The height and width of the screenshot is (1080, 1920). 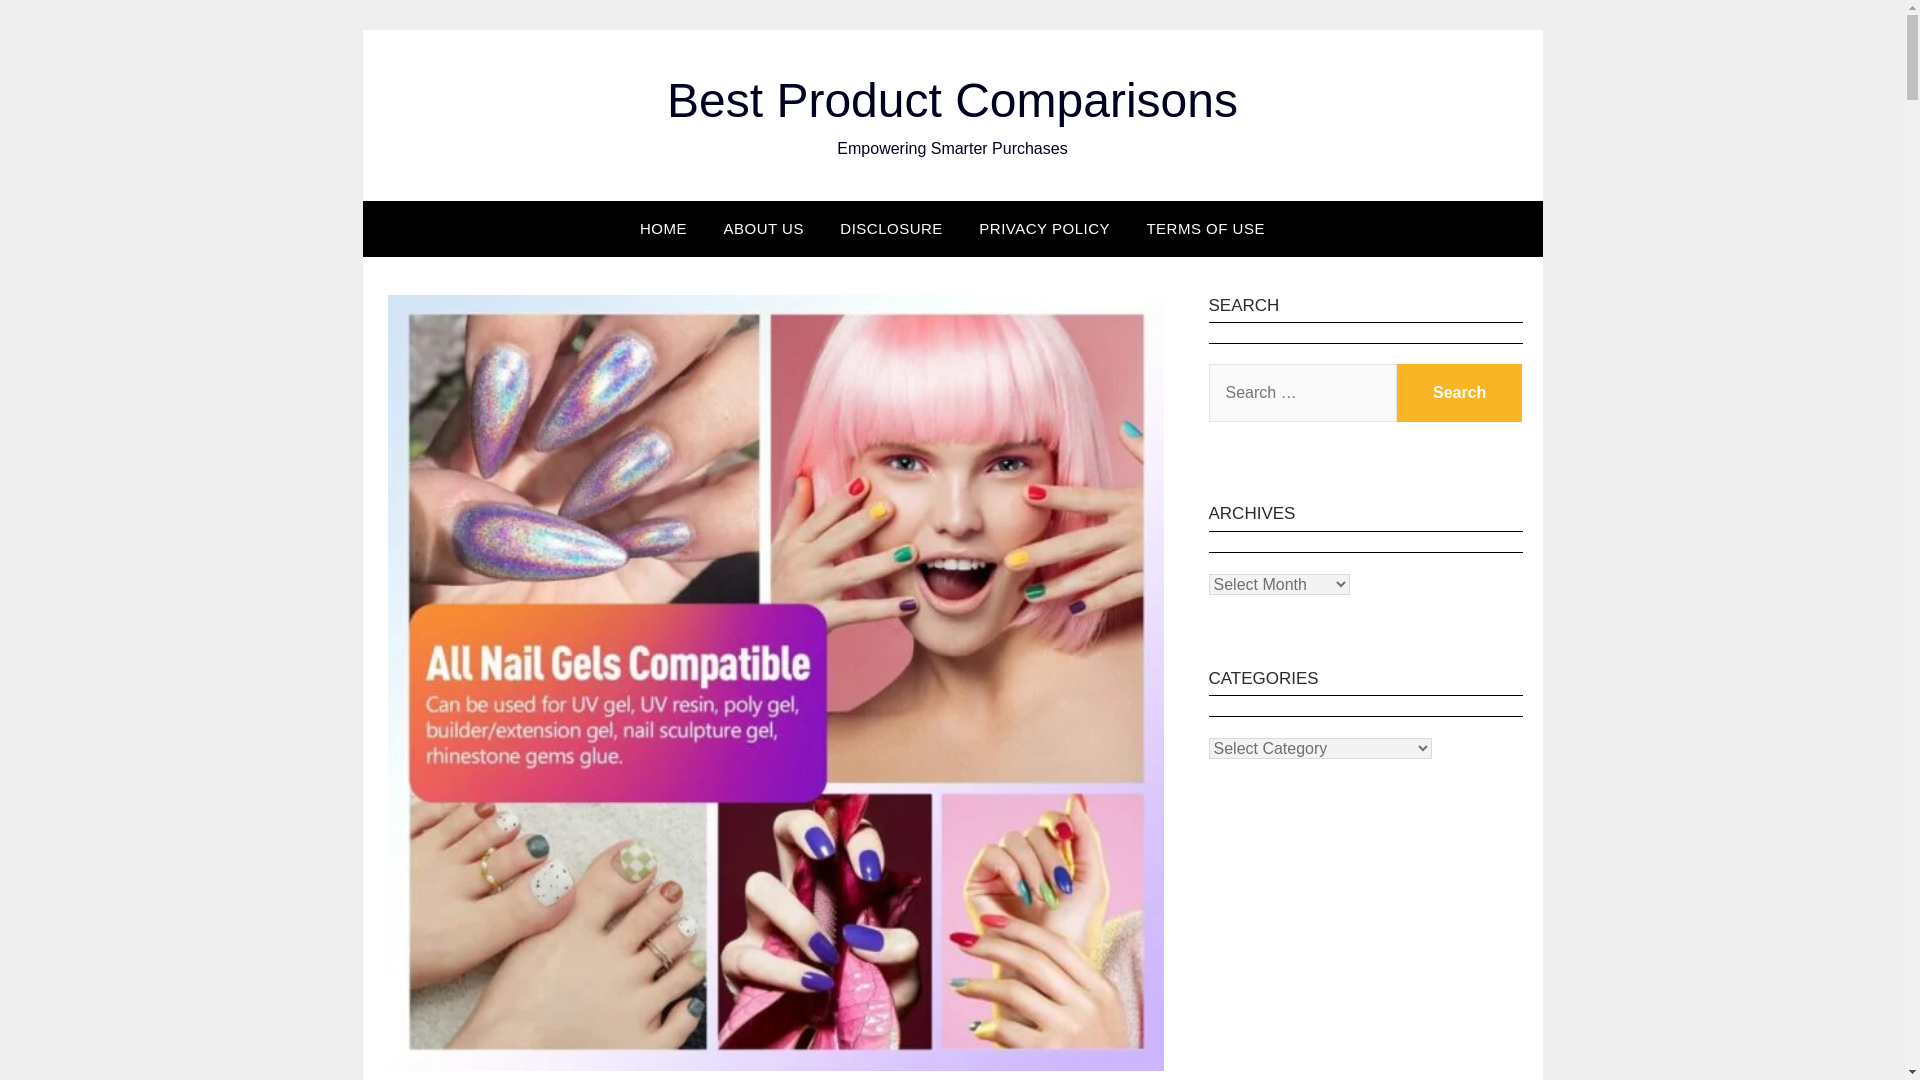 What do you see at coordinates (952, 100) in the screenshot?
I see `Best Product Comparisons` at bounding box center [952, 100].